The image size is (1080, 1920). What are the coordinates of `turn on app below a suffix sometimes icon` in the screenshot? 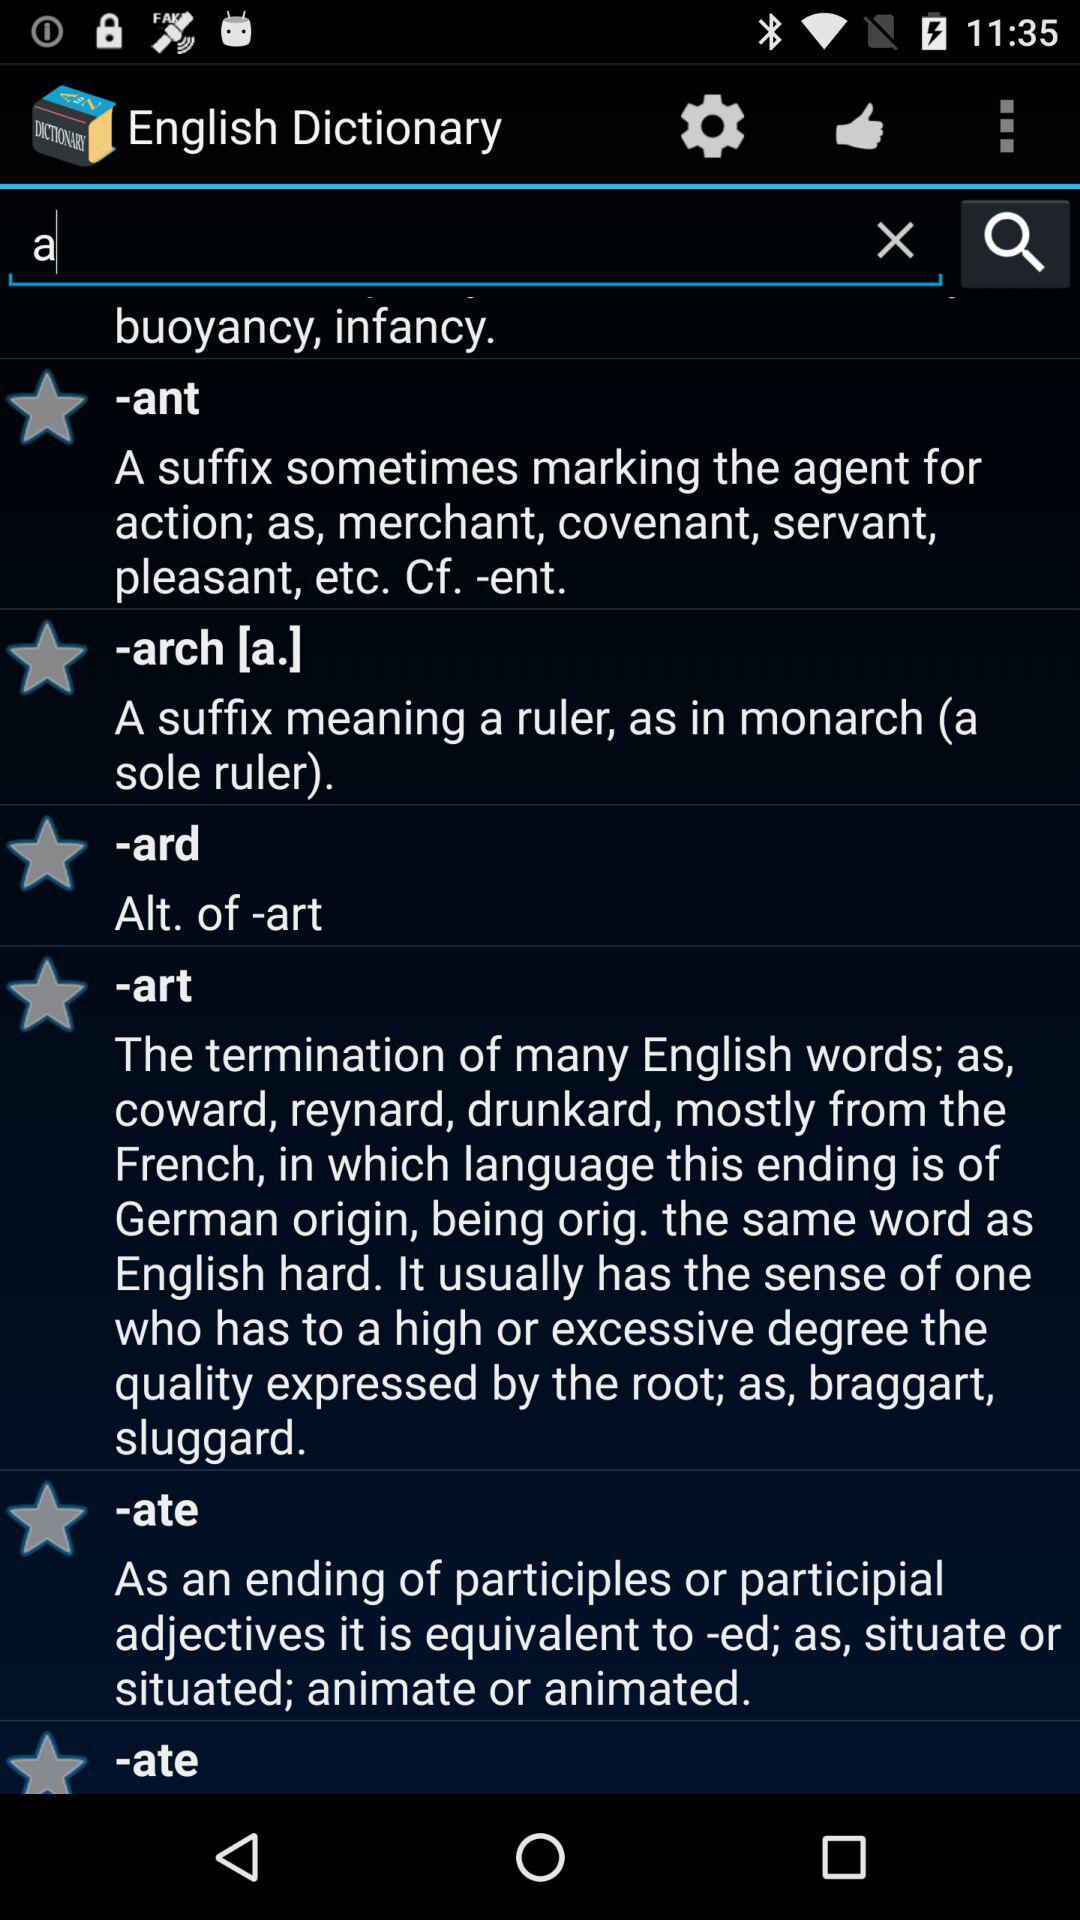 It's located at (54, 656).